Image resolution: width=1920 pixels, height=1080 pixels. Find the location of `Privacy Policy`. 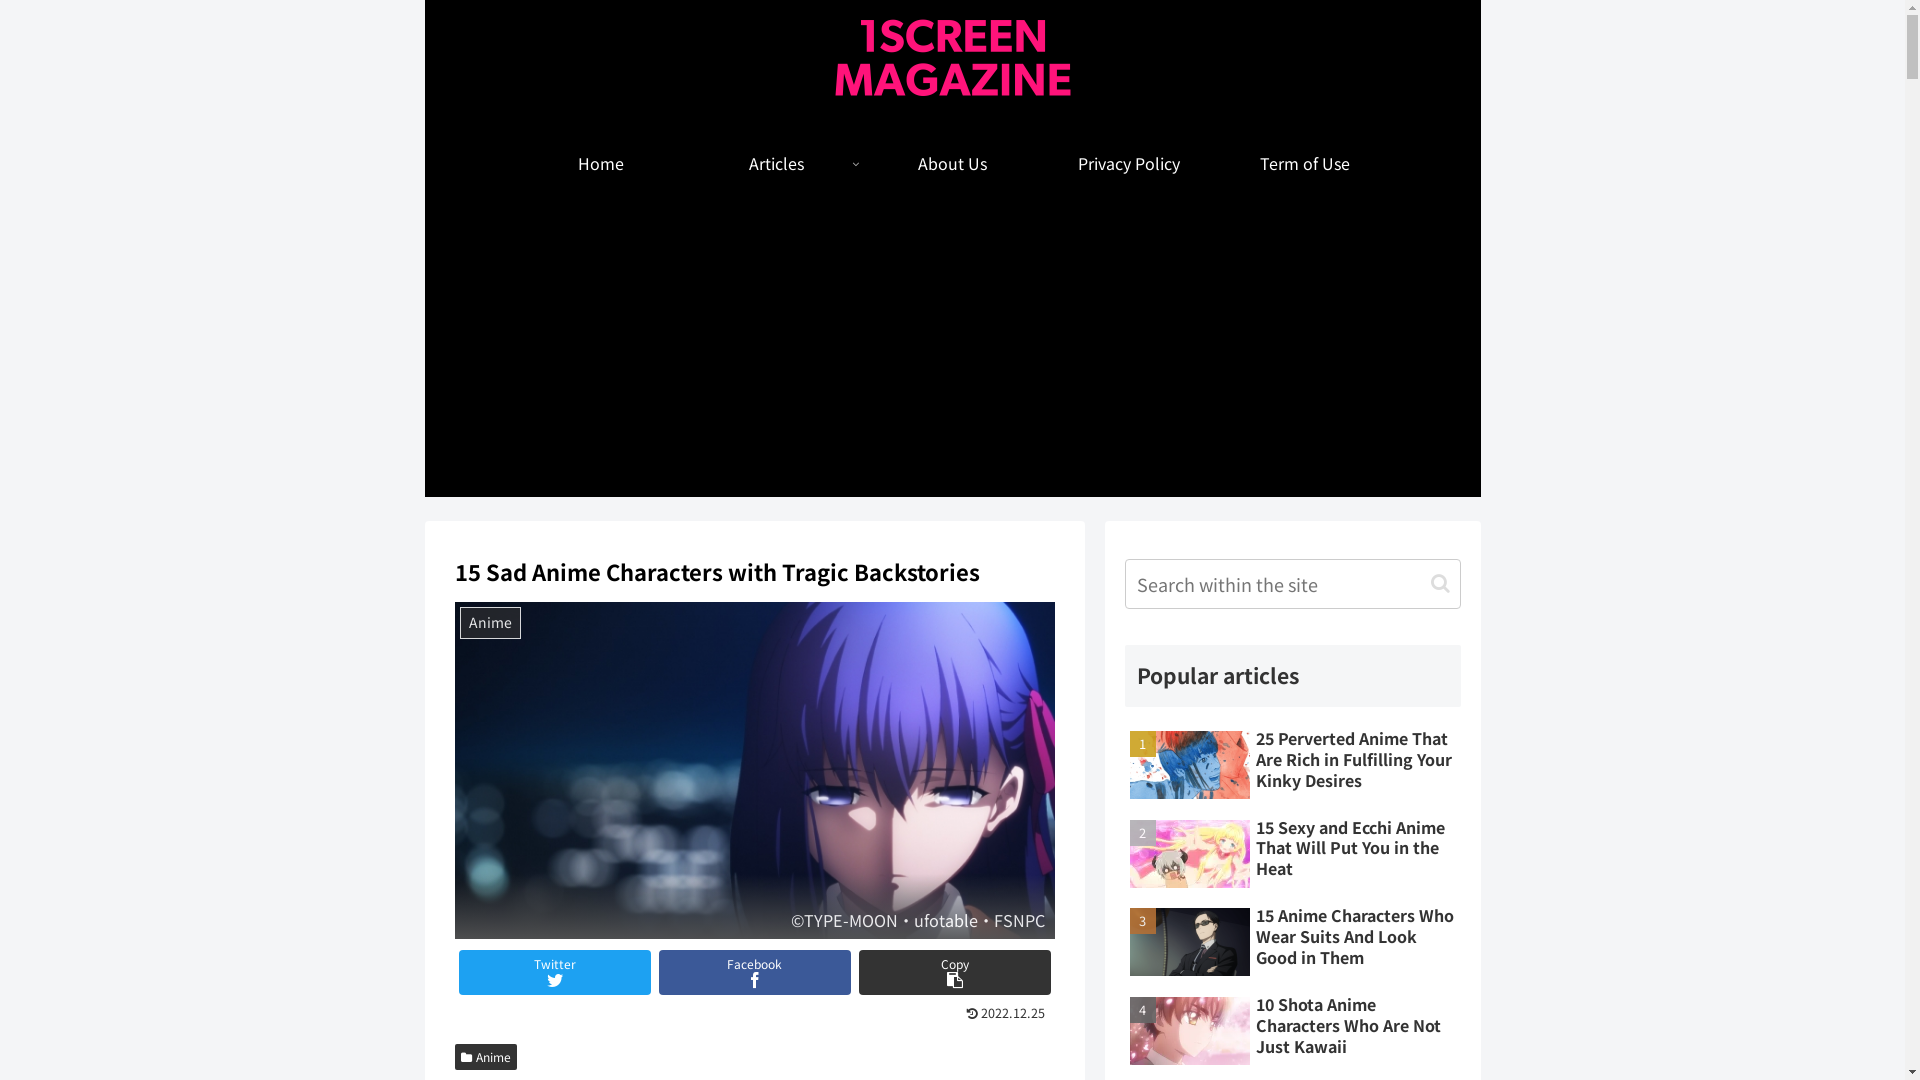

Privacy Policy is located at coordinates (1128, 163).